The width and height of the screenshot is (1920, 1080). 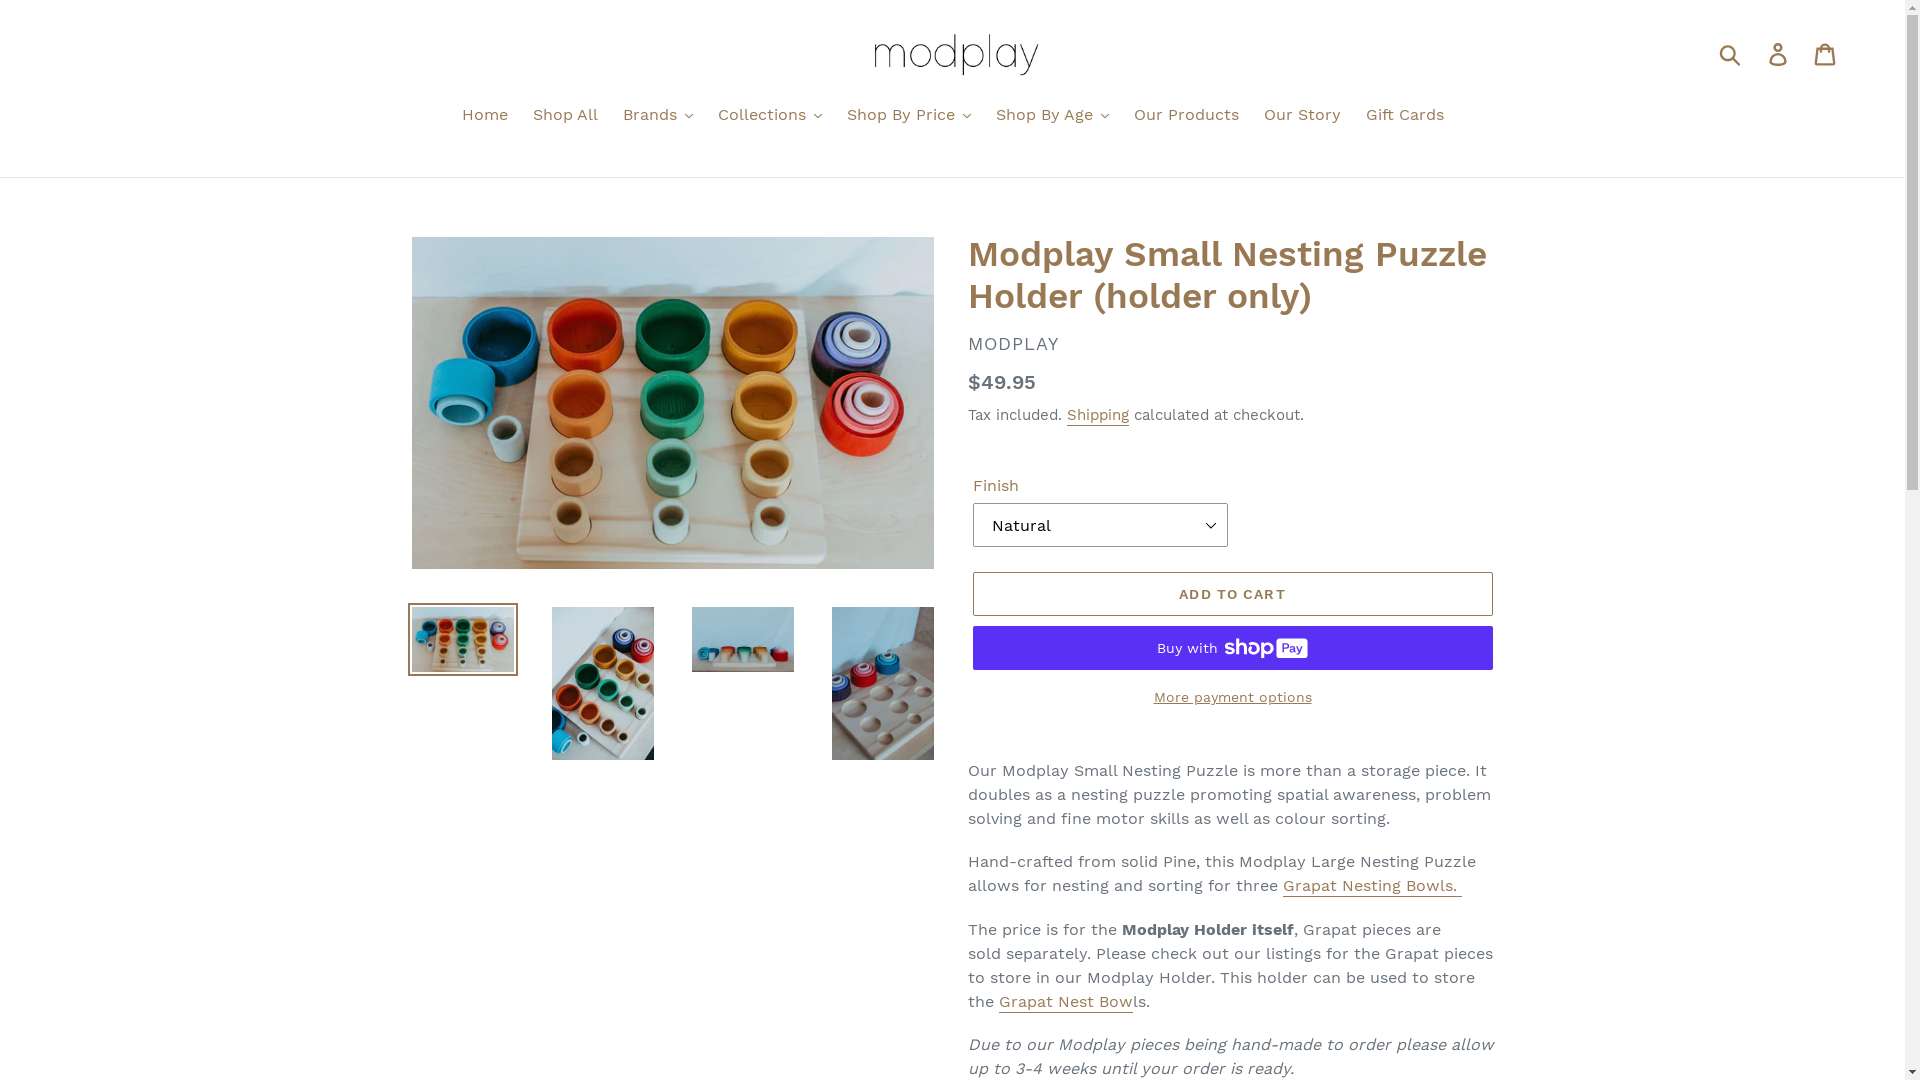 I want to click on ADD TO CART, so click(x=1232, y=594).